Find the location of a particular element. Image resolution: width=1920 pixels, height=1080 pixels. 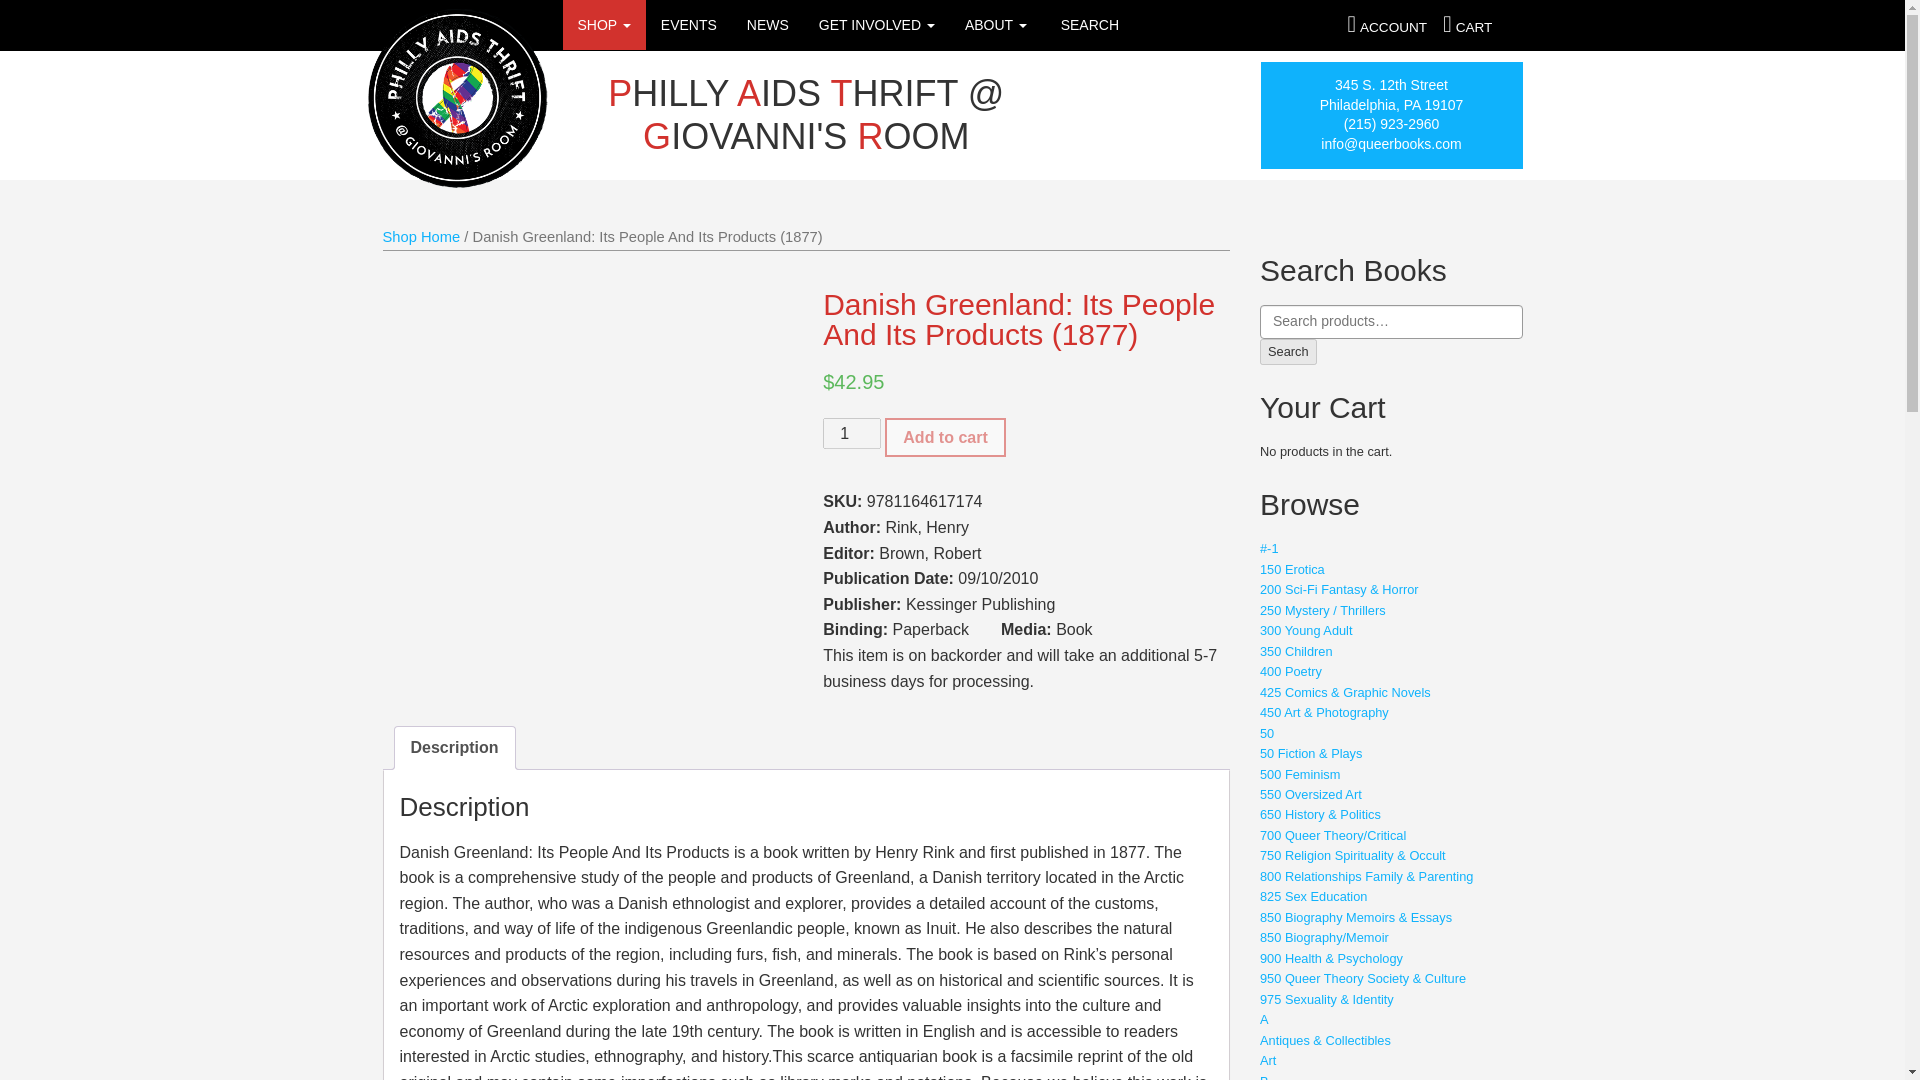

350 Children is located at coordinates (1296, 650).